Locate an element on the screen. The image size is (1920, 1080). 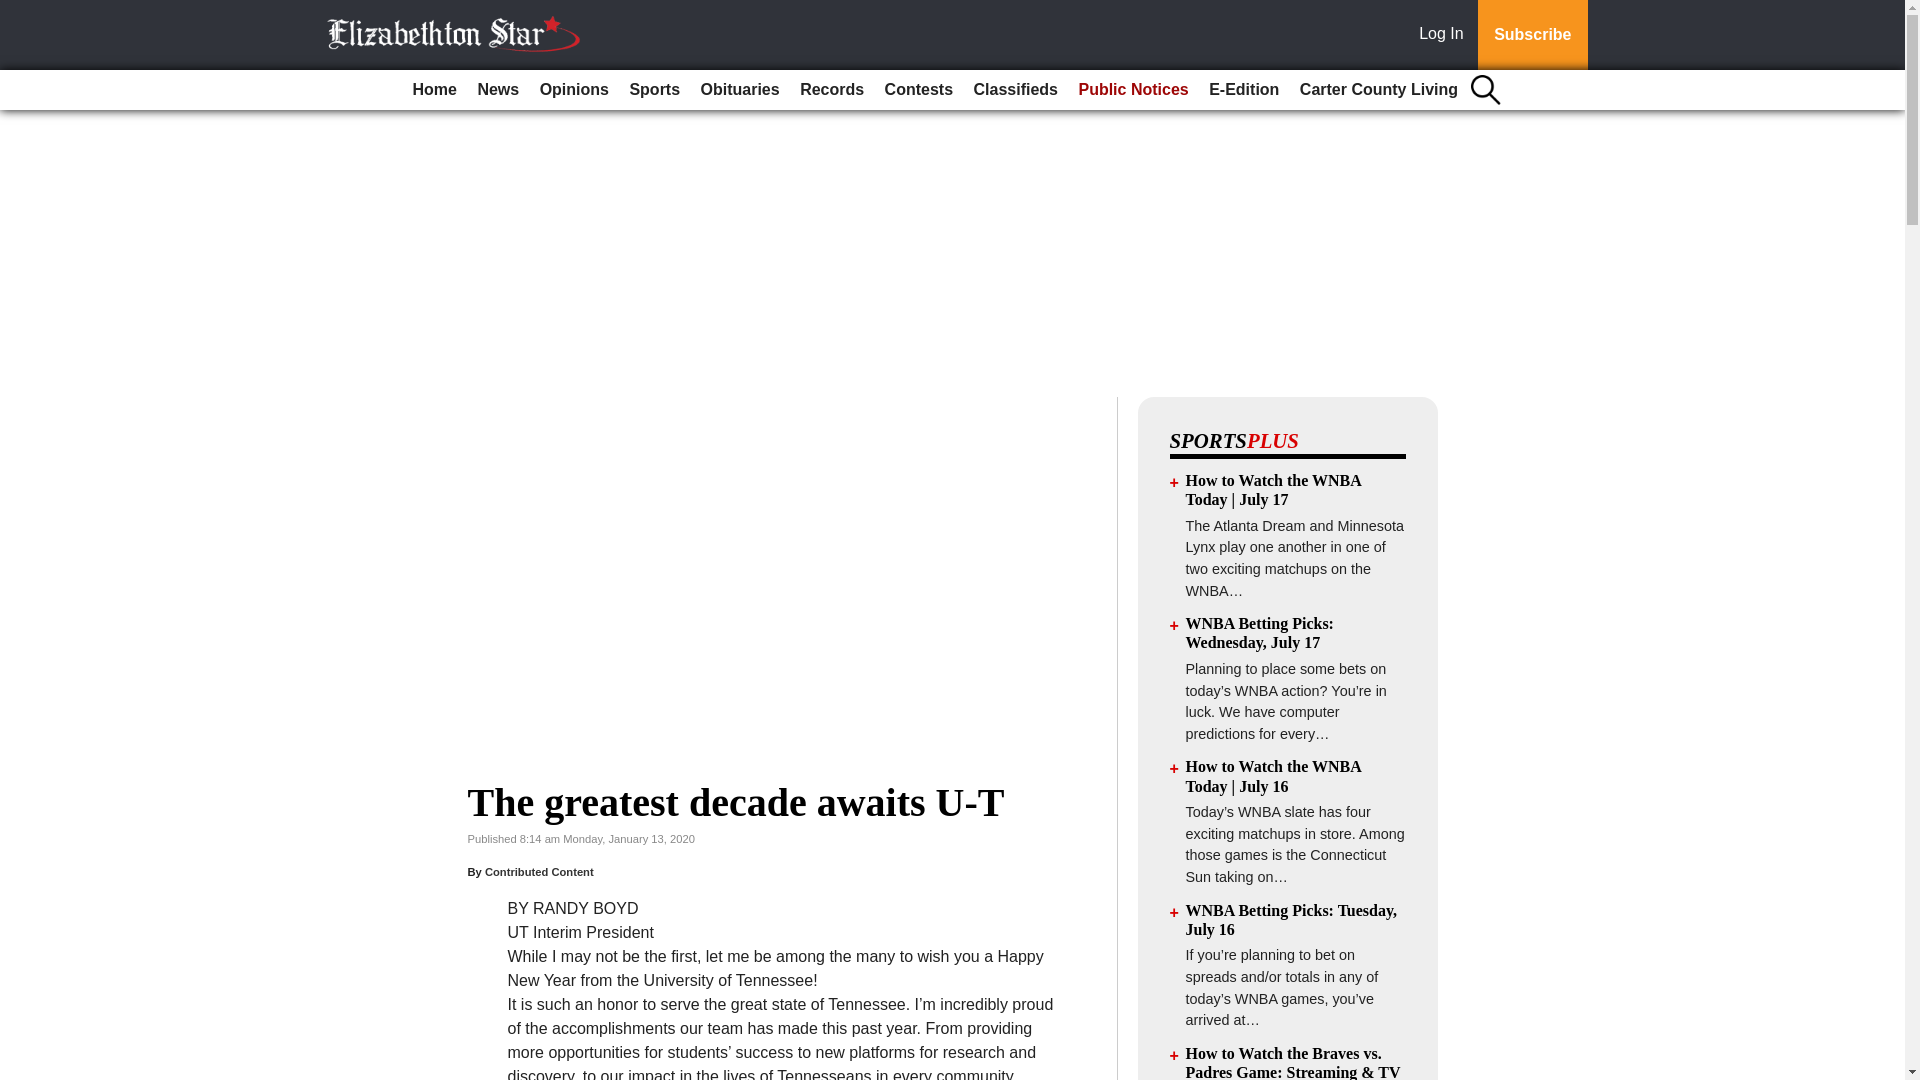
Obituaries is located at coordinates (740, 90).